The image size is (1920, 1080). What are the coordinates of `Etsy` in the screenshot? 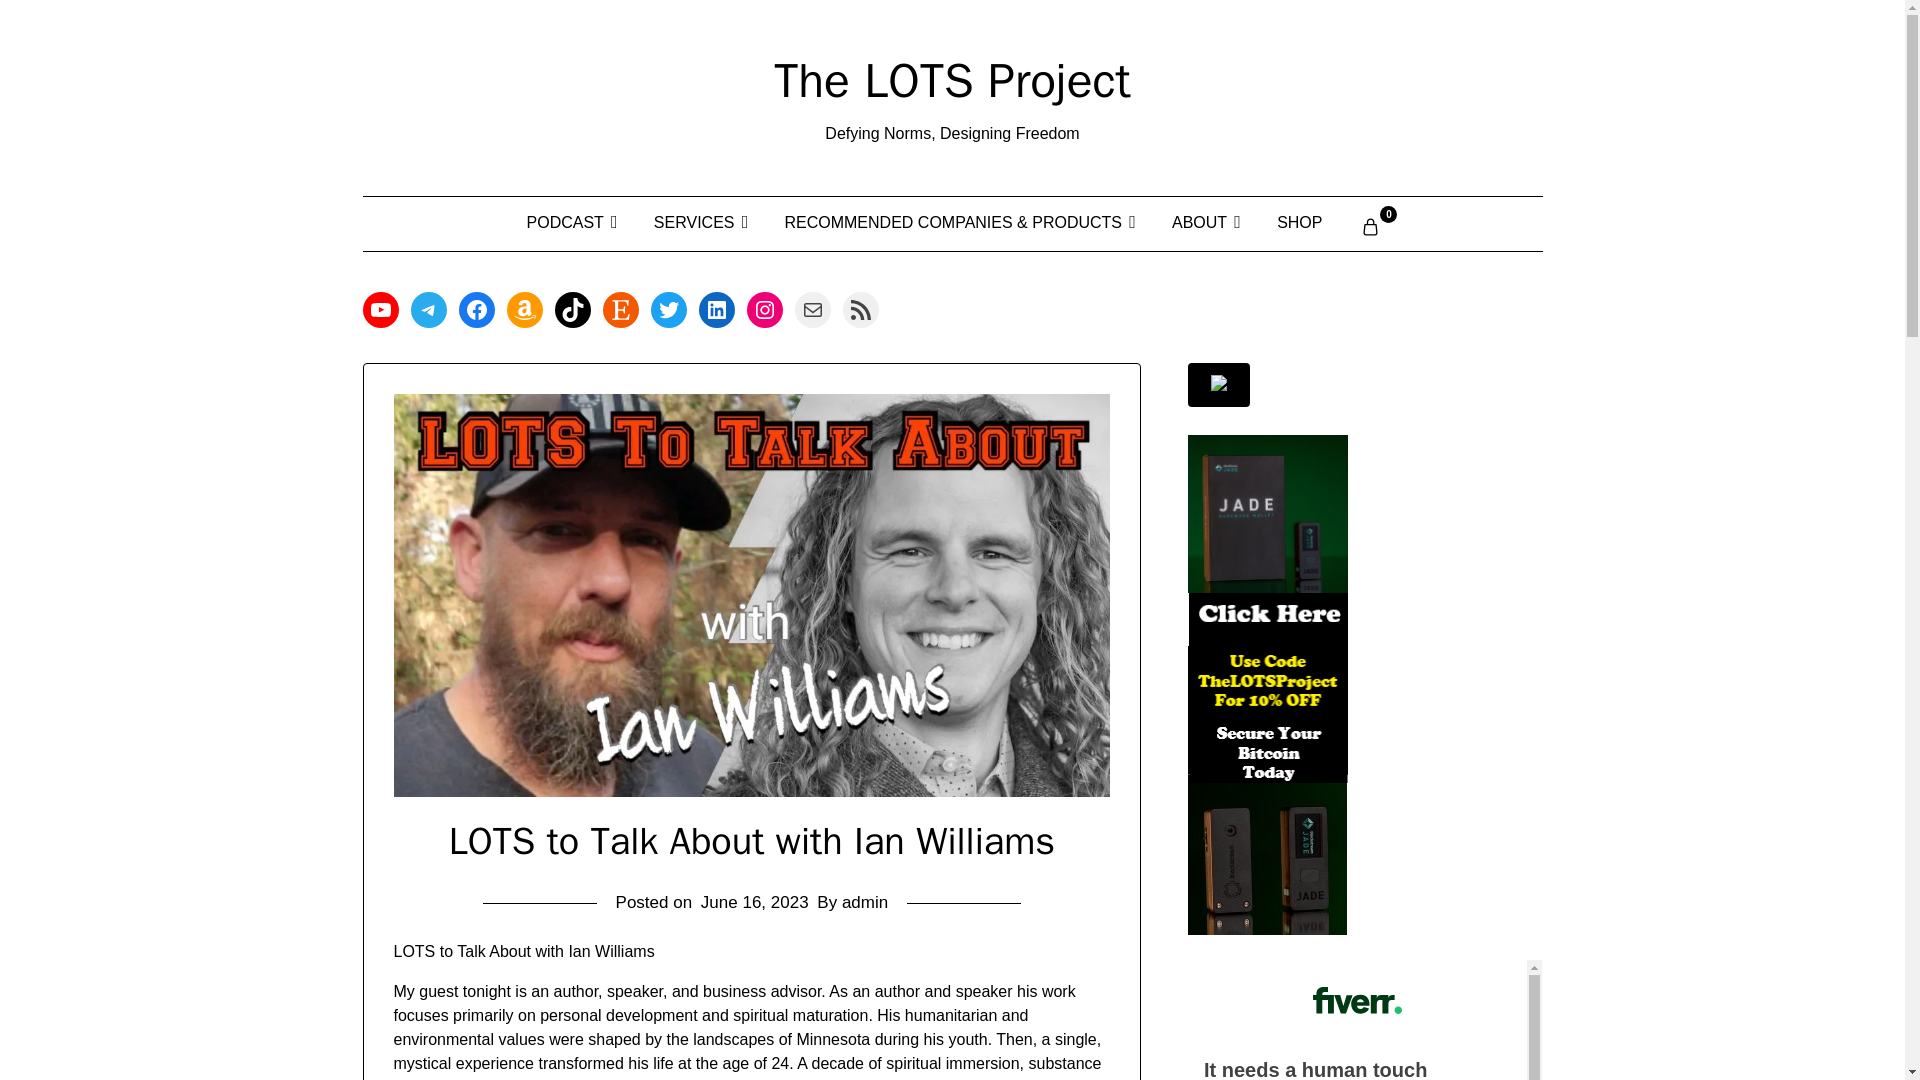 It's located at (620, 310).